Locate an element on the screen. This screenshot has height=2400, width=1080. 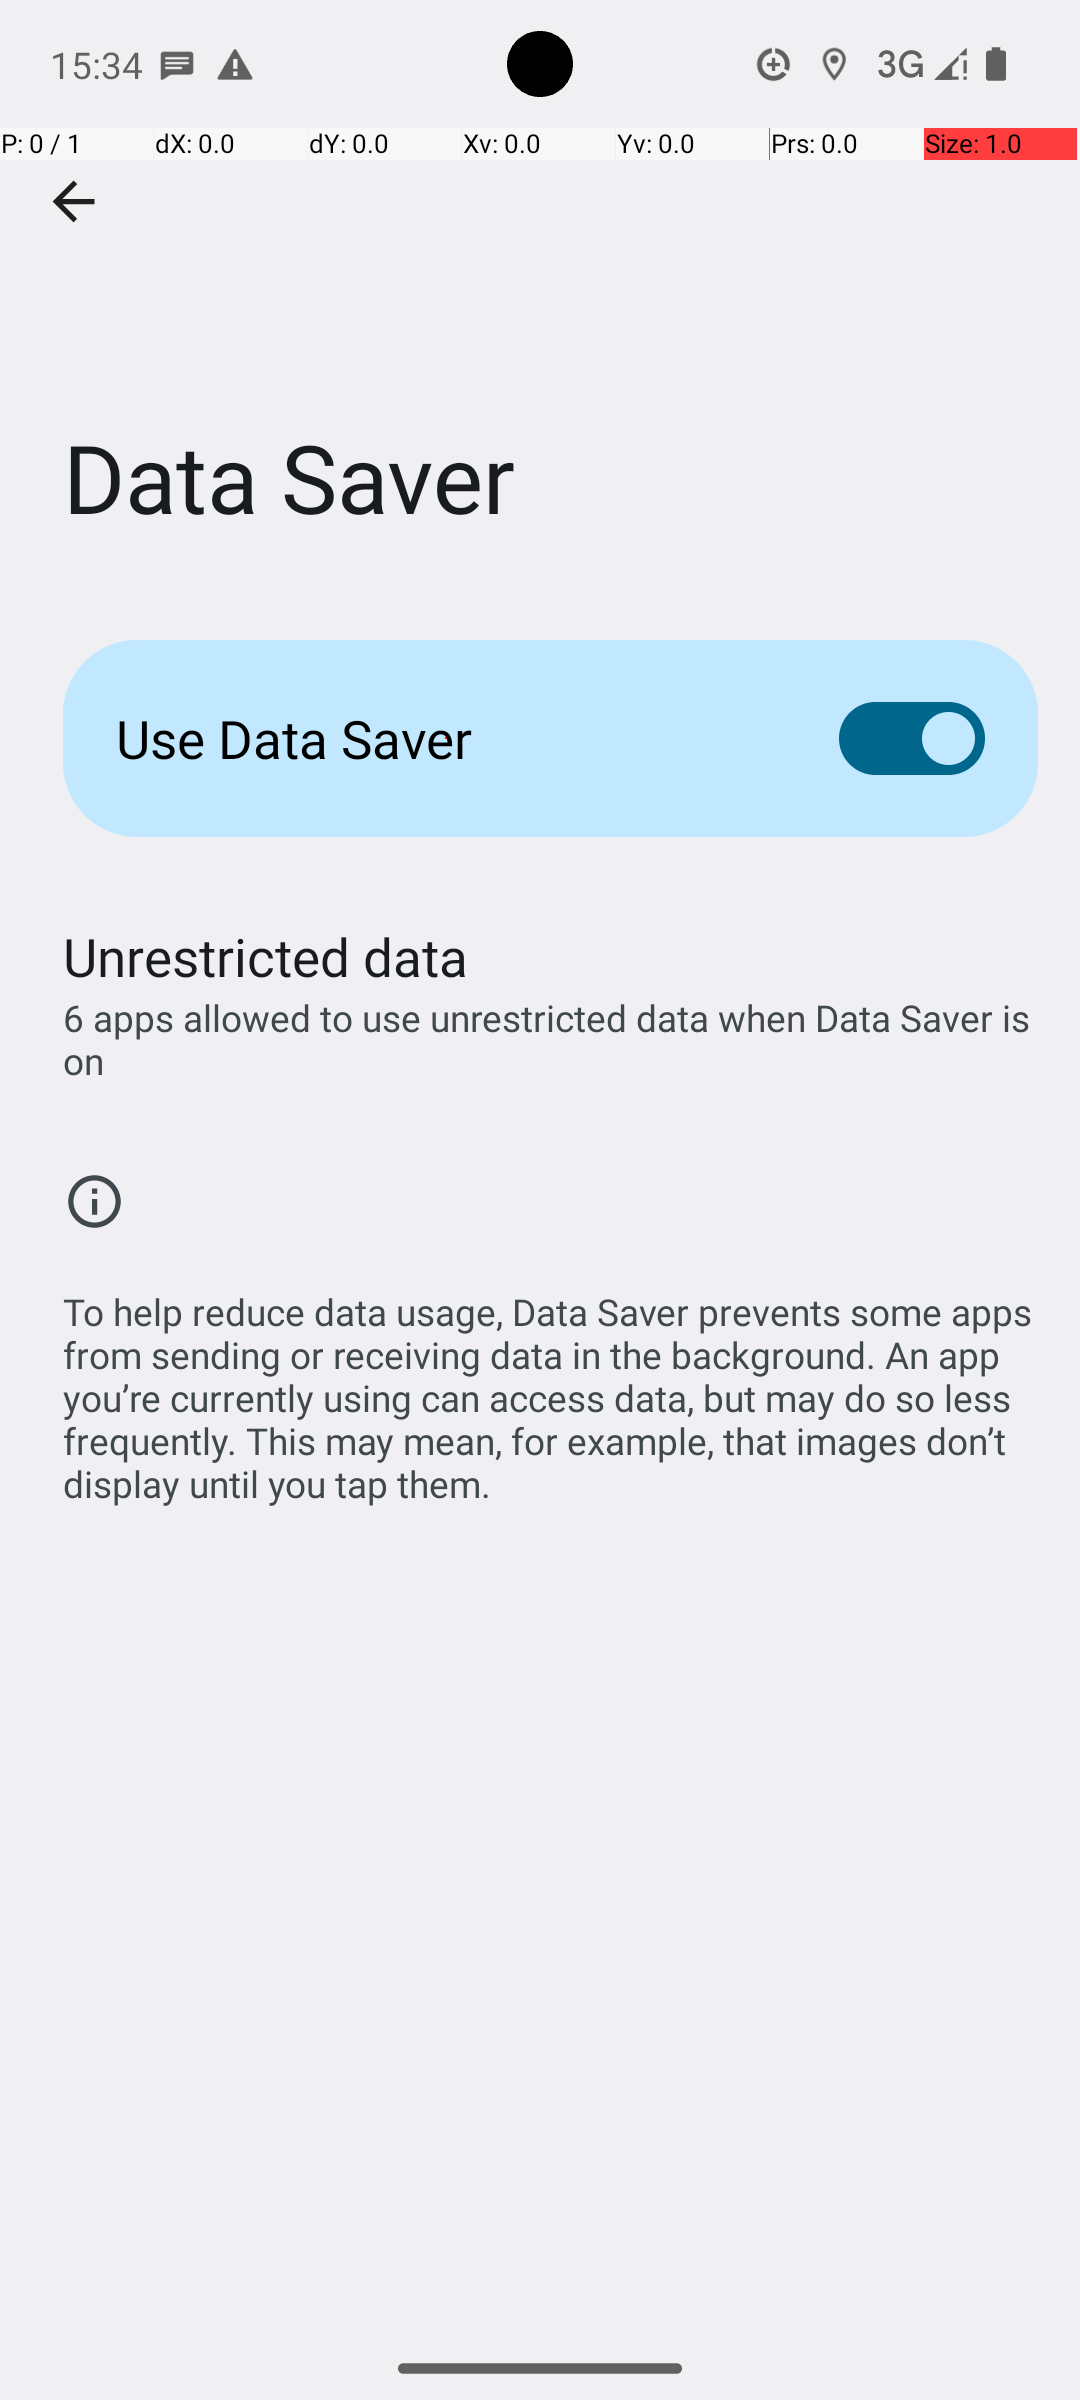
6 apps allowed to use unrestricted data when Data Saver is on is located at coordinates (550, 1039).